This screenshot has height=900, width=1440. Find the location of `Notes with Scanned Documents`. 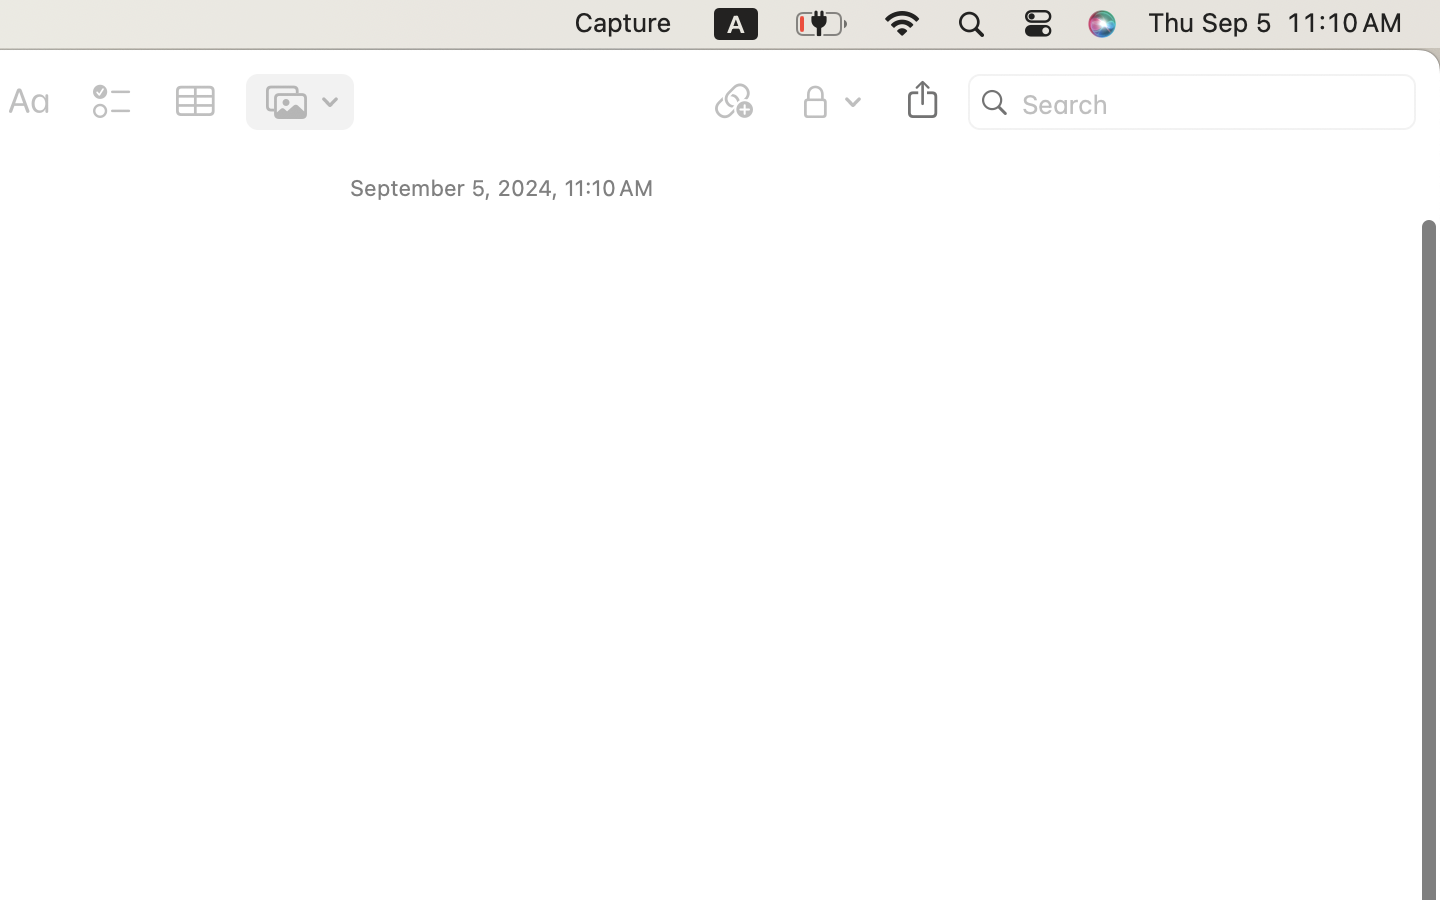

Notes with Scanned Documents is located at coordinates (797, 604).